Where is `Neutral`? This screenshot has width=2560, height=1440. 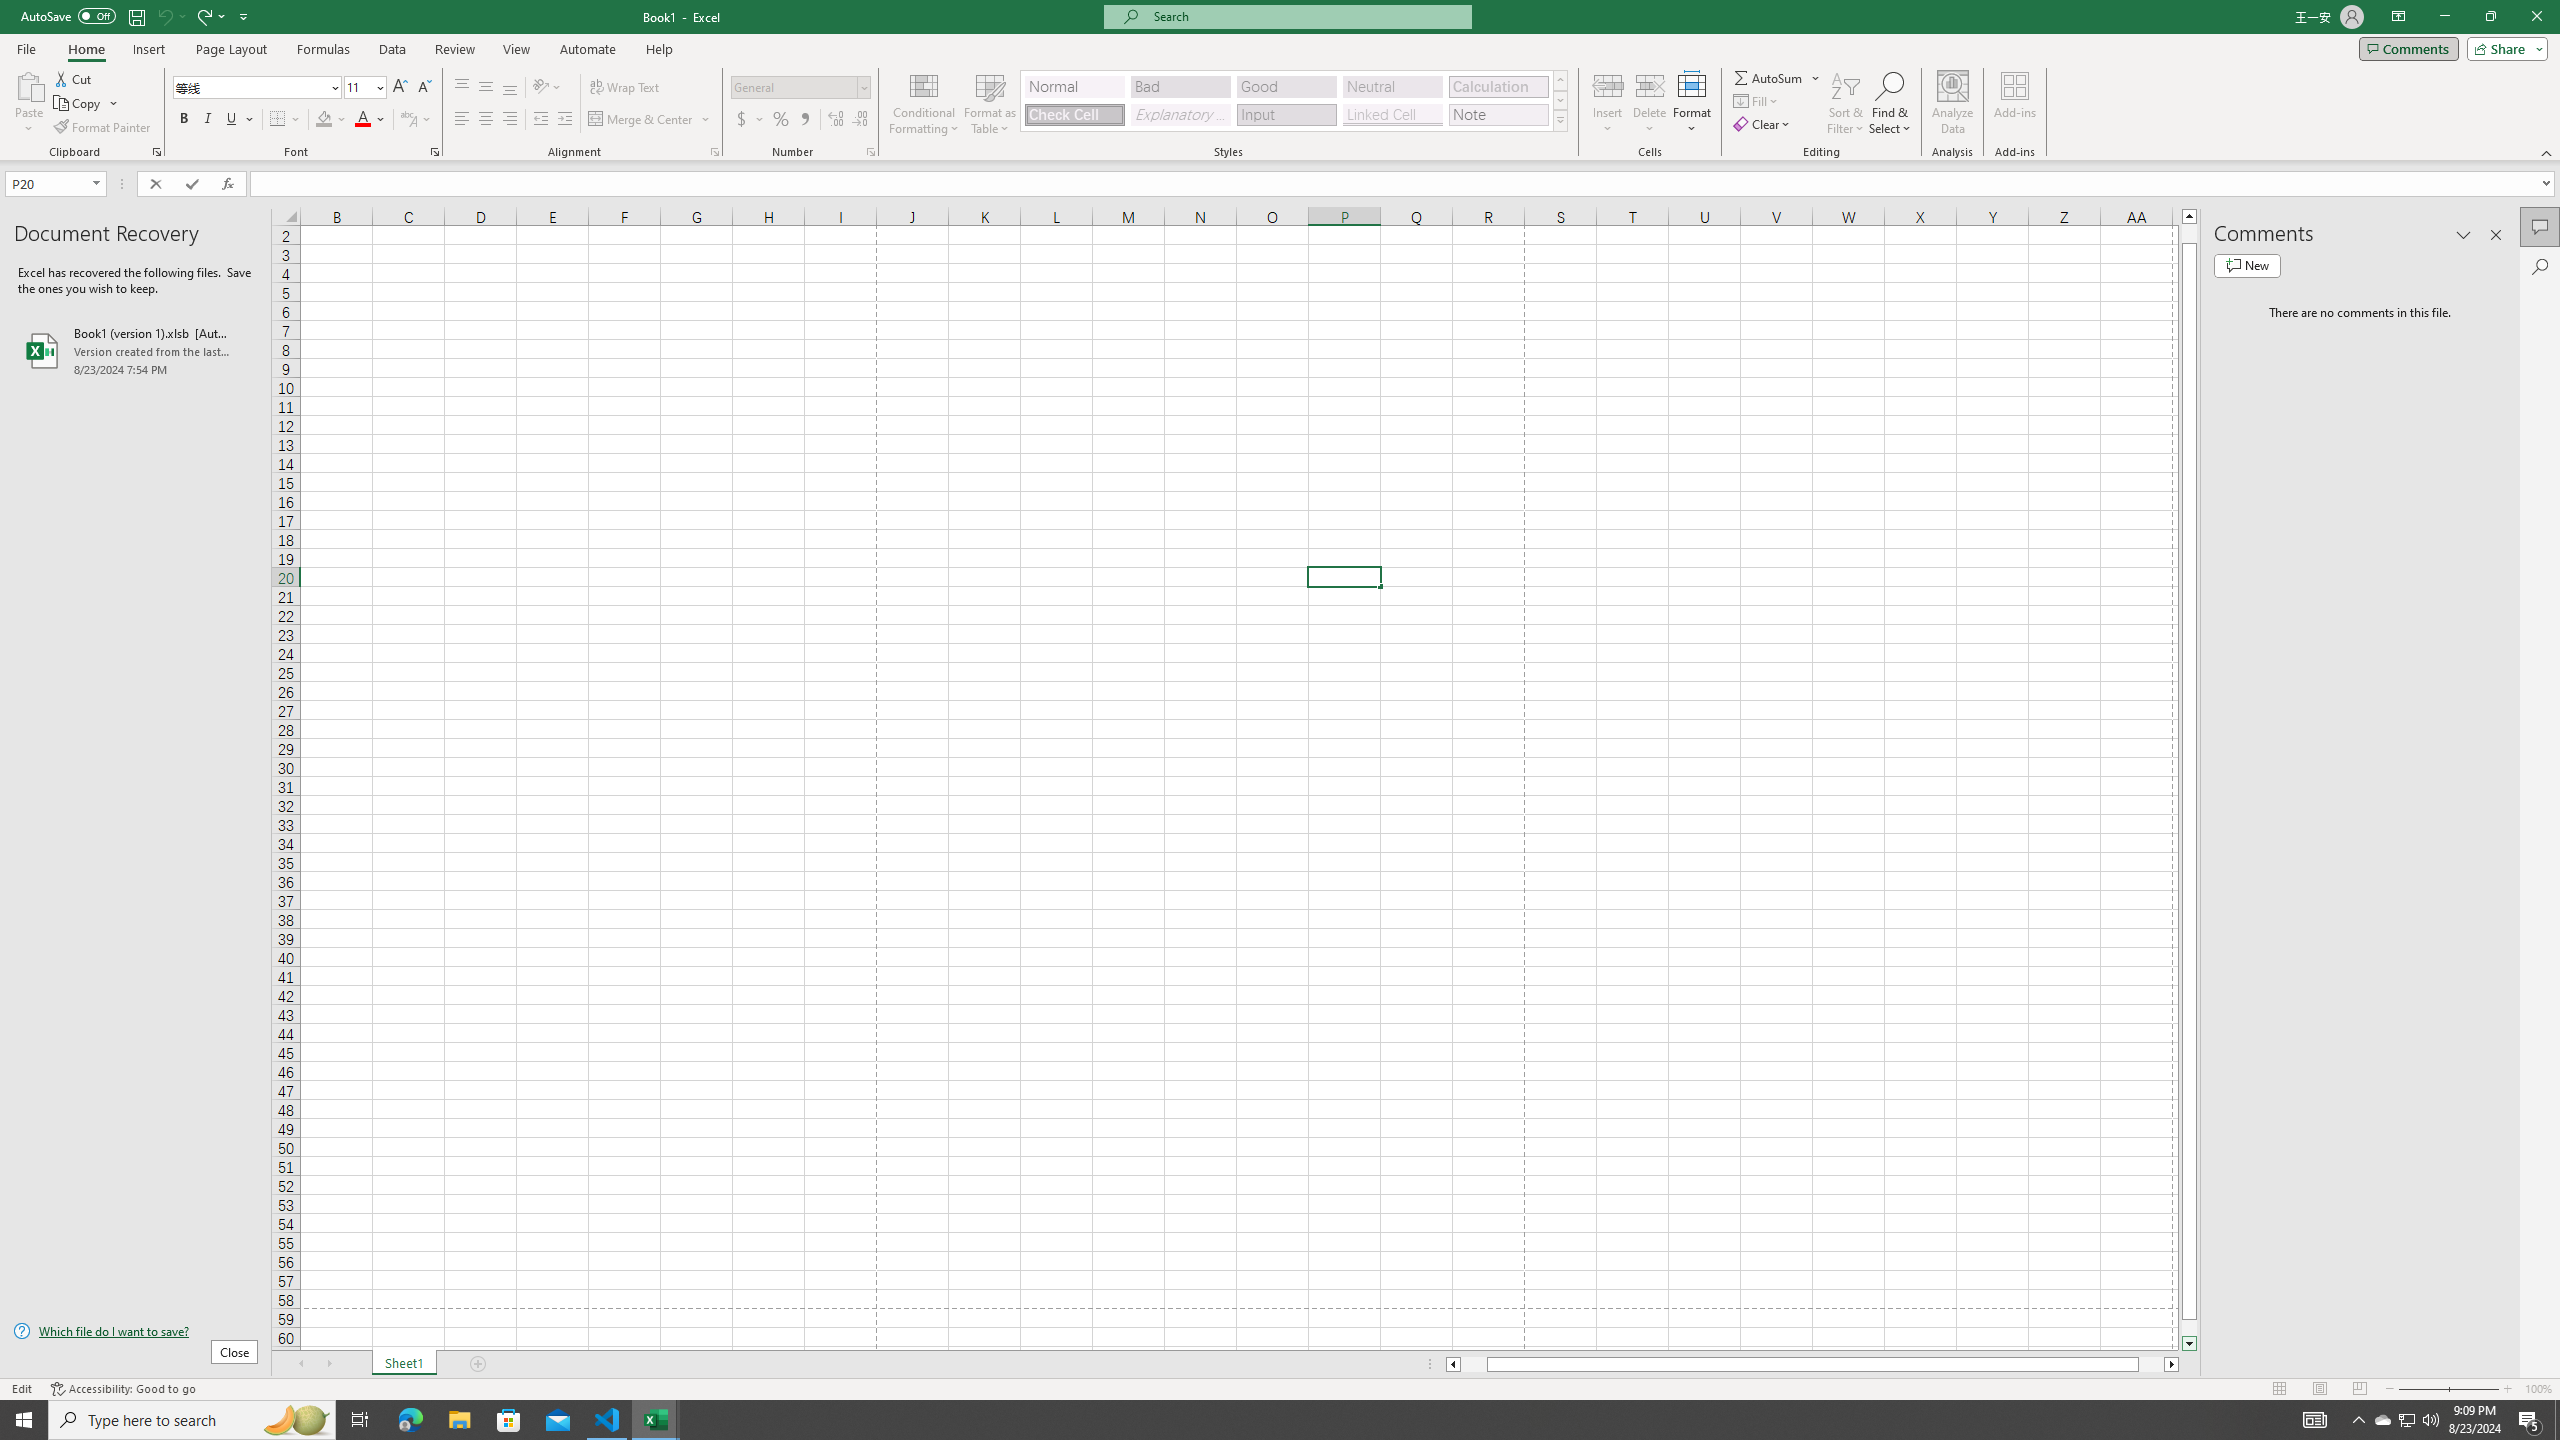
Neutral is located at coordinates (1392, 86).